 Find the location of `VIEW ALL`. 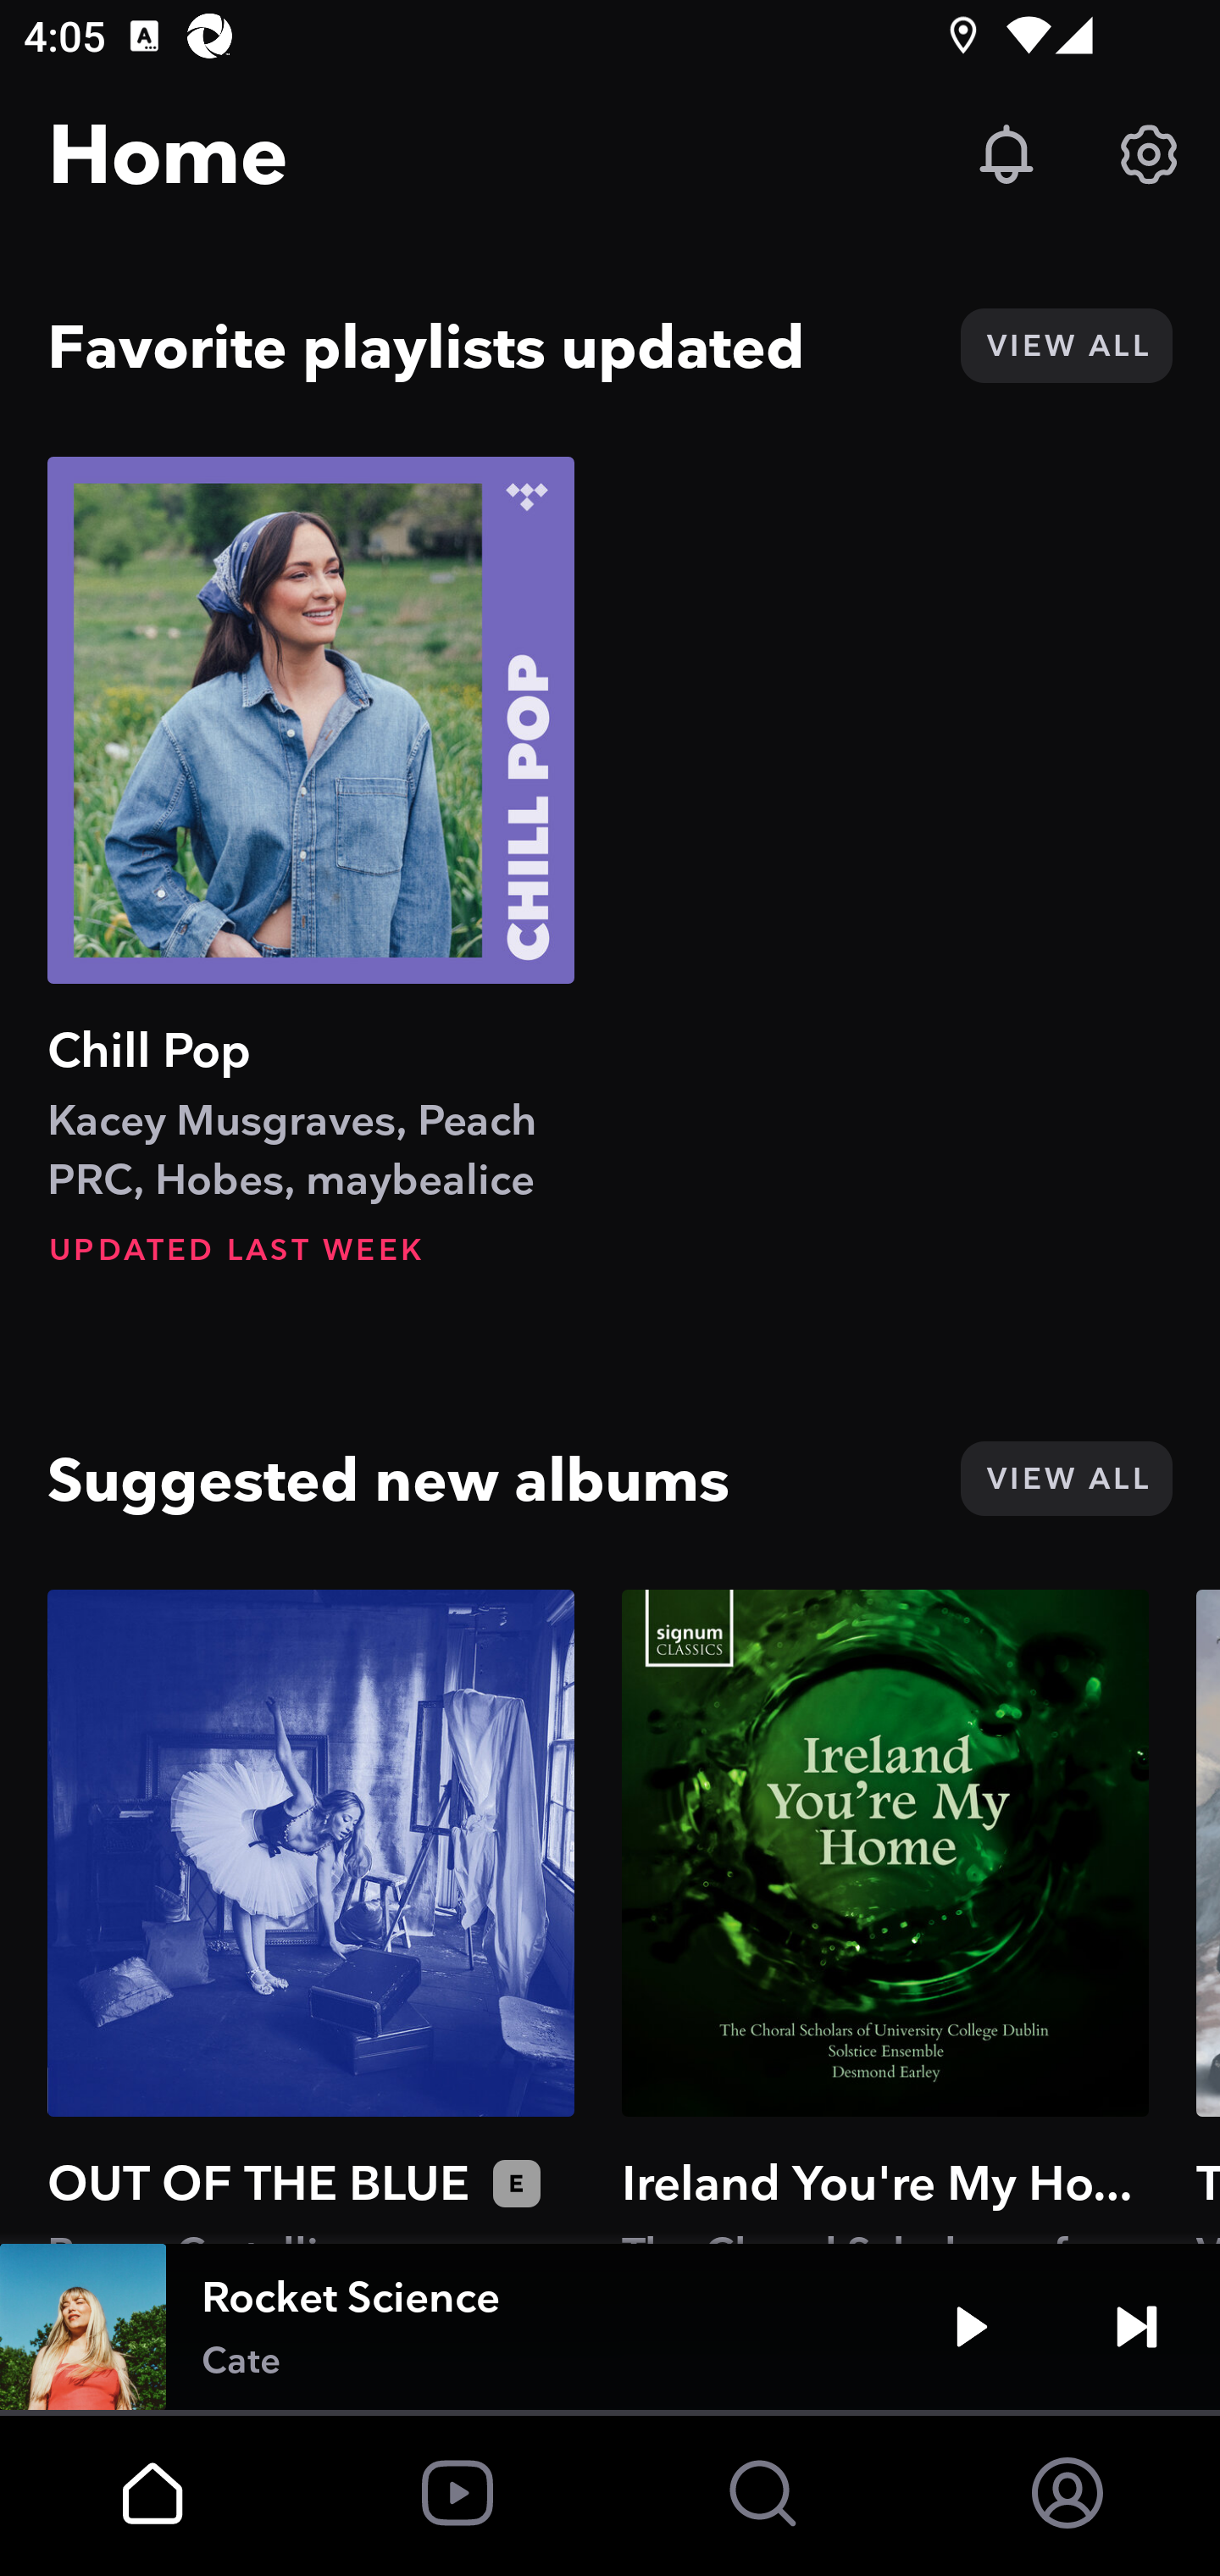

VIEW ALL is located at coordinates (1066, 1478).